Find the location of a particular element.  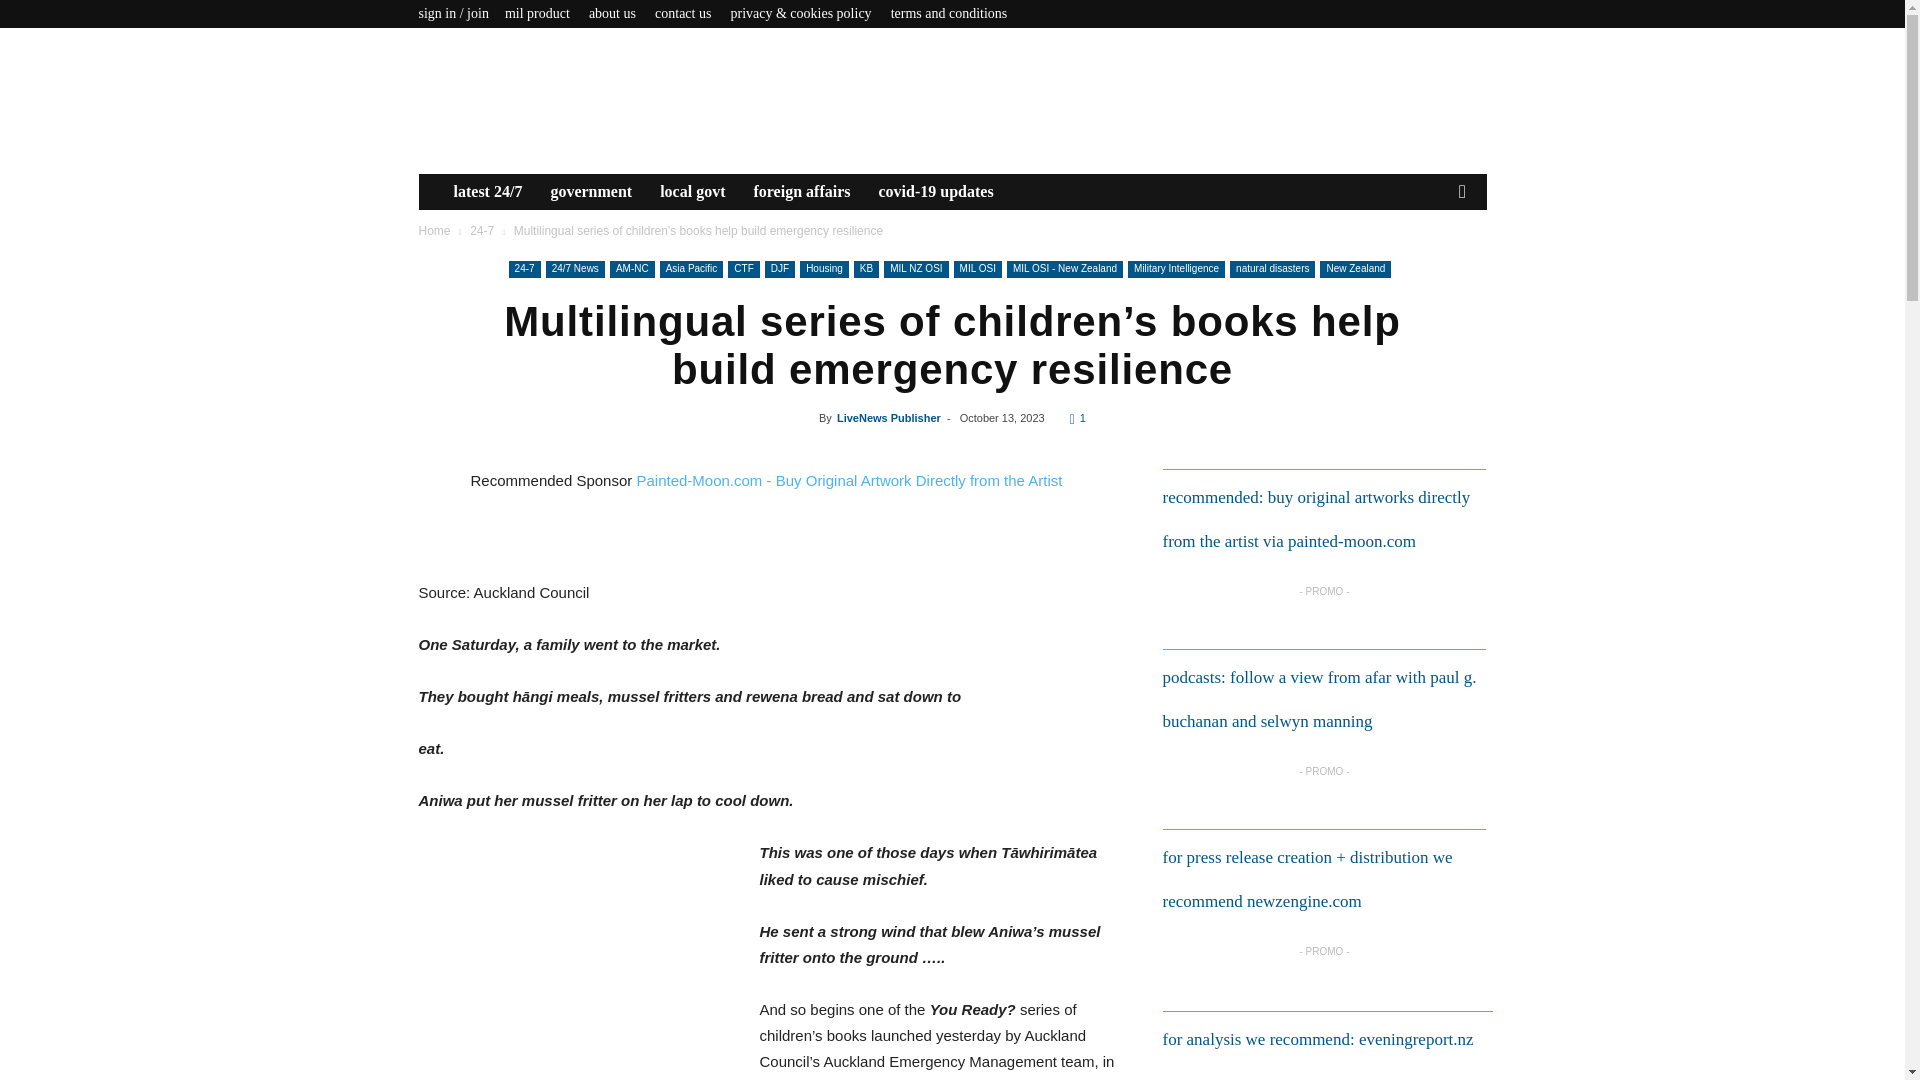

24-7 is located at coordinates (482, 230).